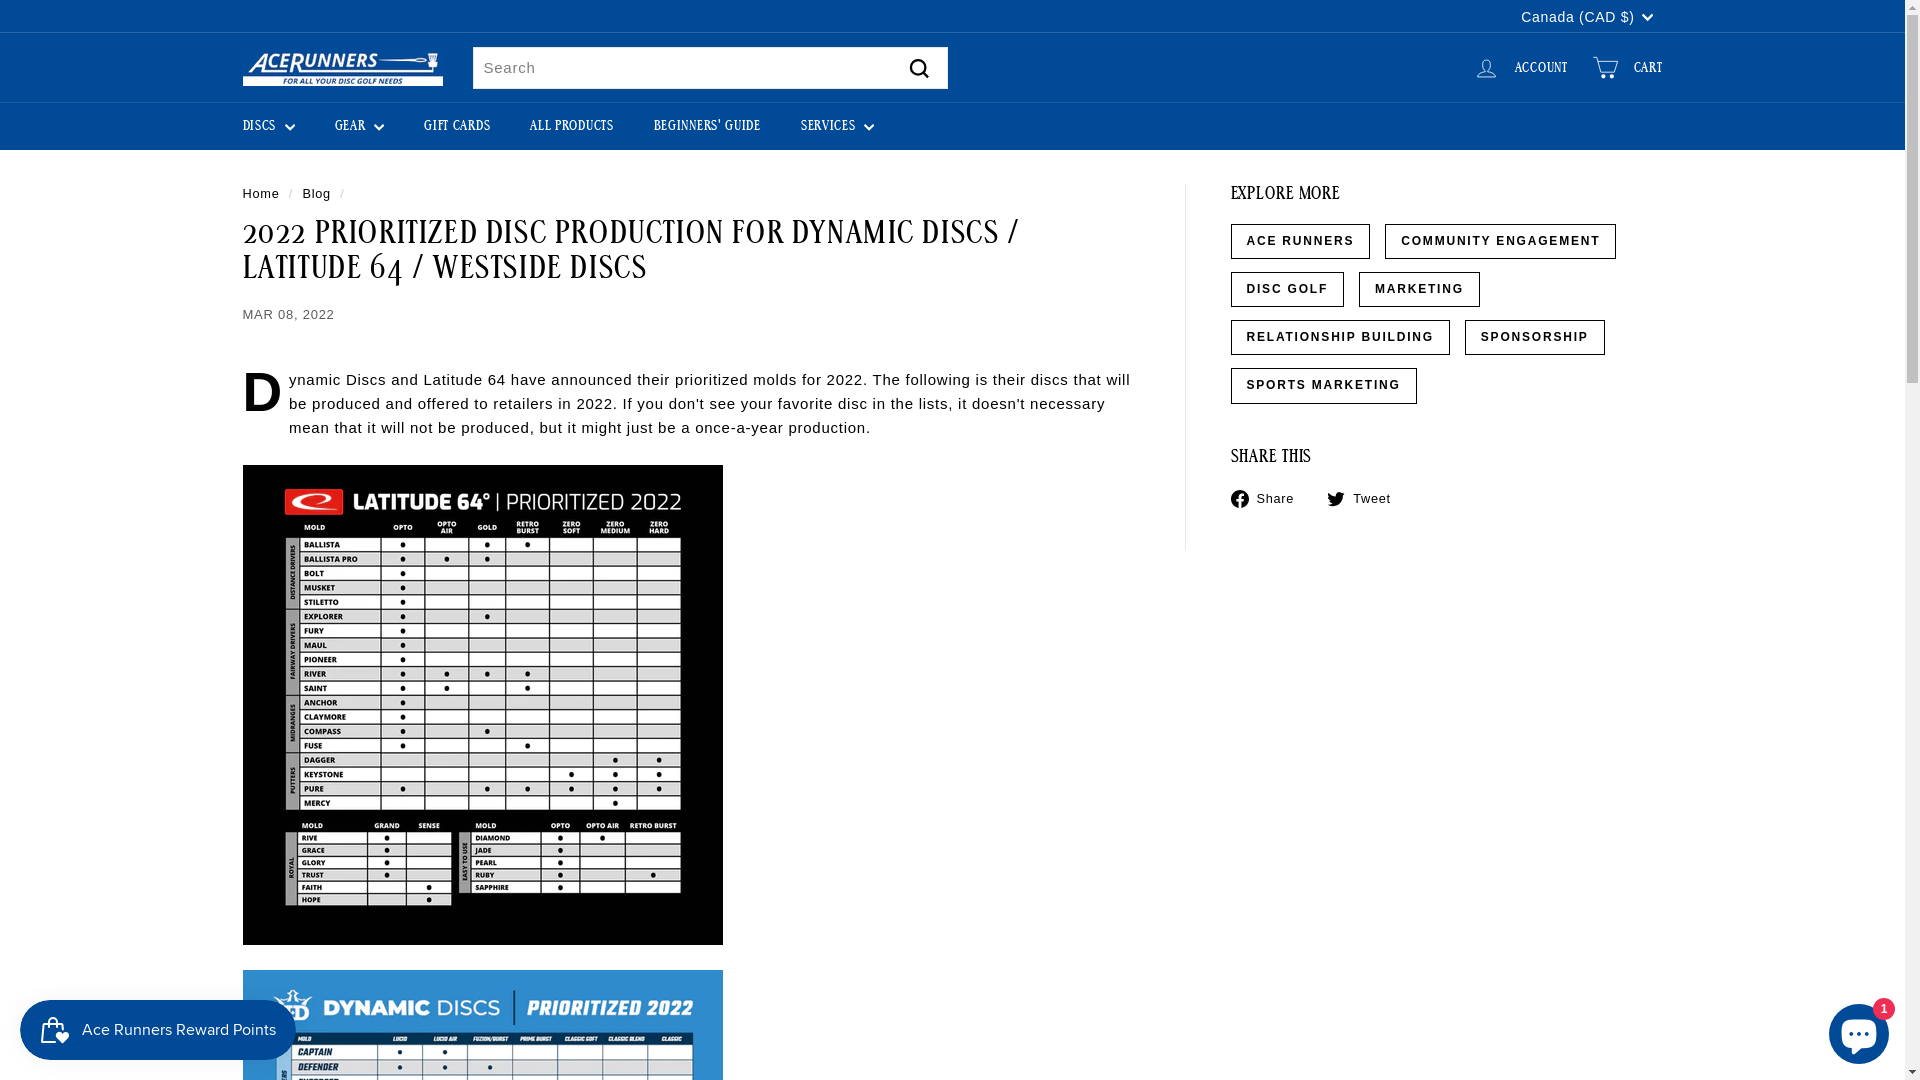 Image resolution: width=1920 pixels, height=1080 pixels. I want to click on COMMUNITY ENGAGEMENT, so click(1500, 242).